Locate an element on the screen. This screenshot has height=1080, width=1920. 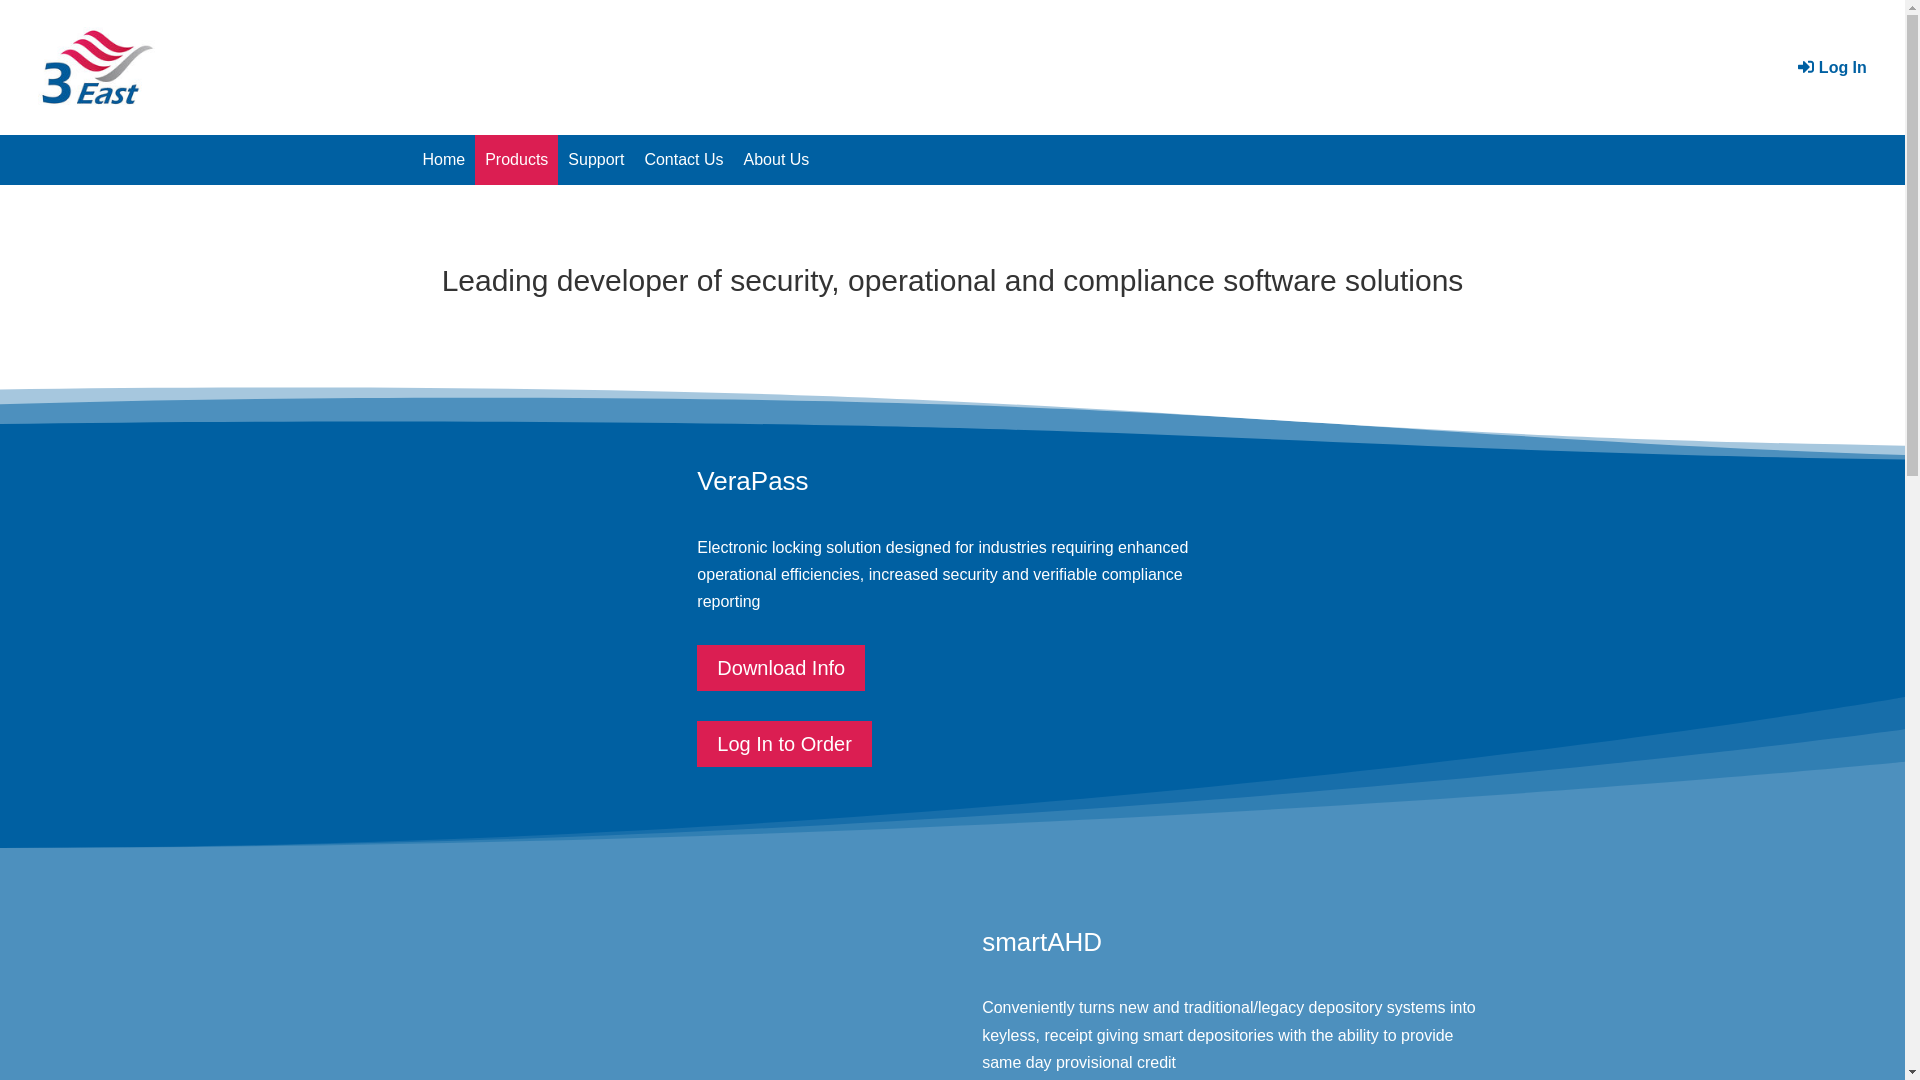
Log In to Order is located at coordinates (784, 744).